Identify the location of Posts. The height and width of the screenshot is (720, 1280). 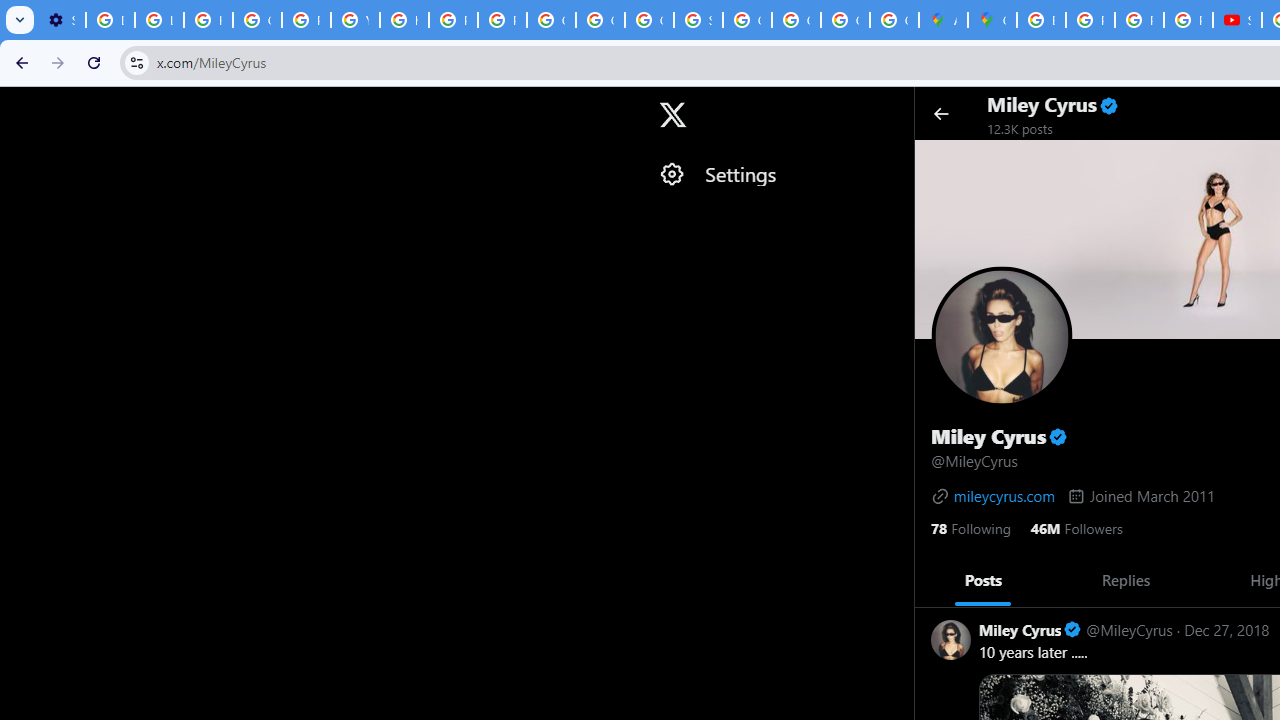
(984, 579).